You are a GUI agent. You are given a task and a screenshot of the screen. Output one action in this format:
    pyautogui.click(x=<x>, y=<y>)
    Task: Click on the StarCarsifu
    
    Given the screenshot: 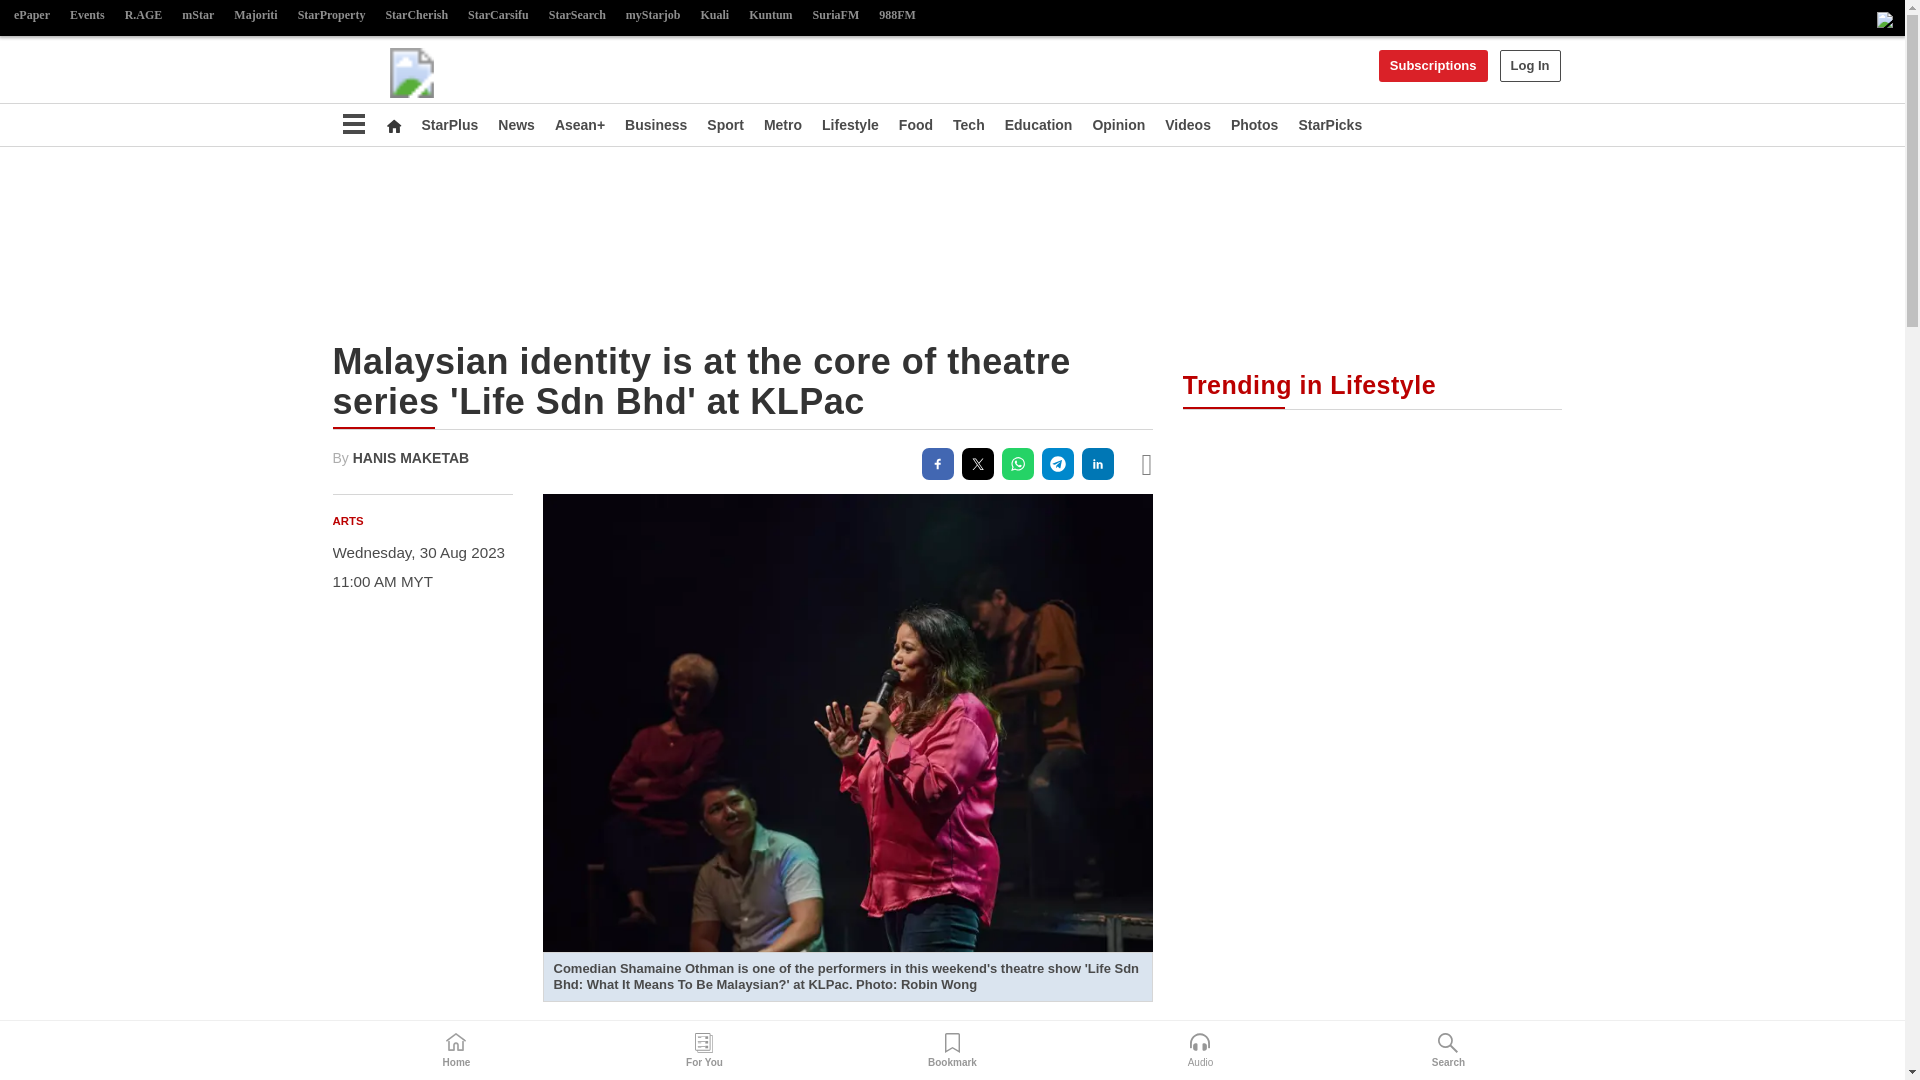 What is the action you would take?
    pyautogui.click(x=498, y=16)
    